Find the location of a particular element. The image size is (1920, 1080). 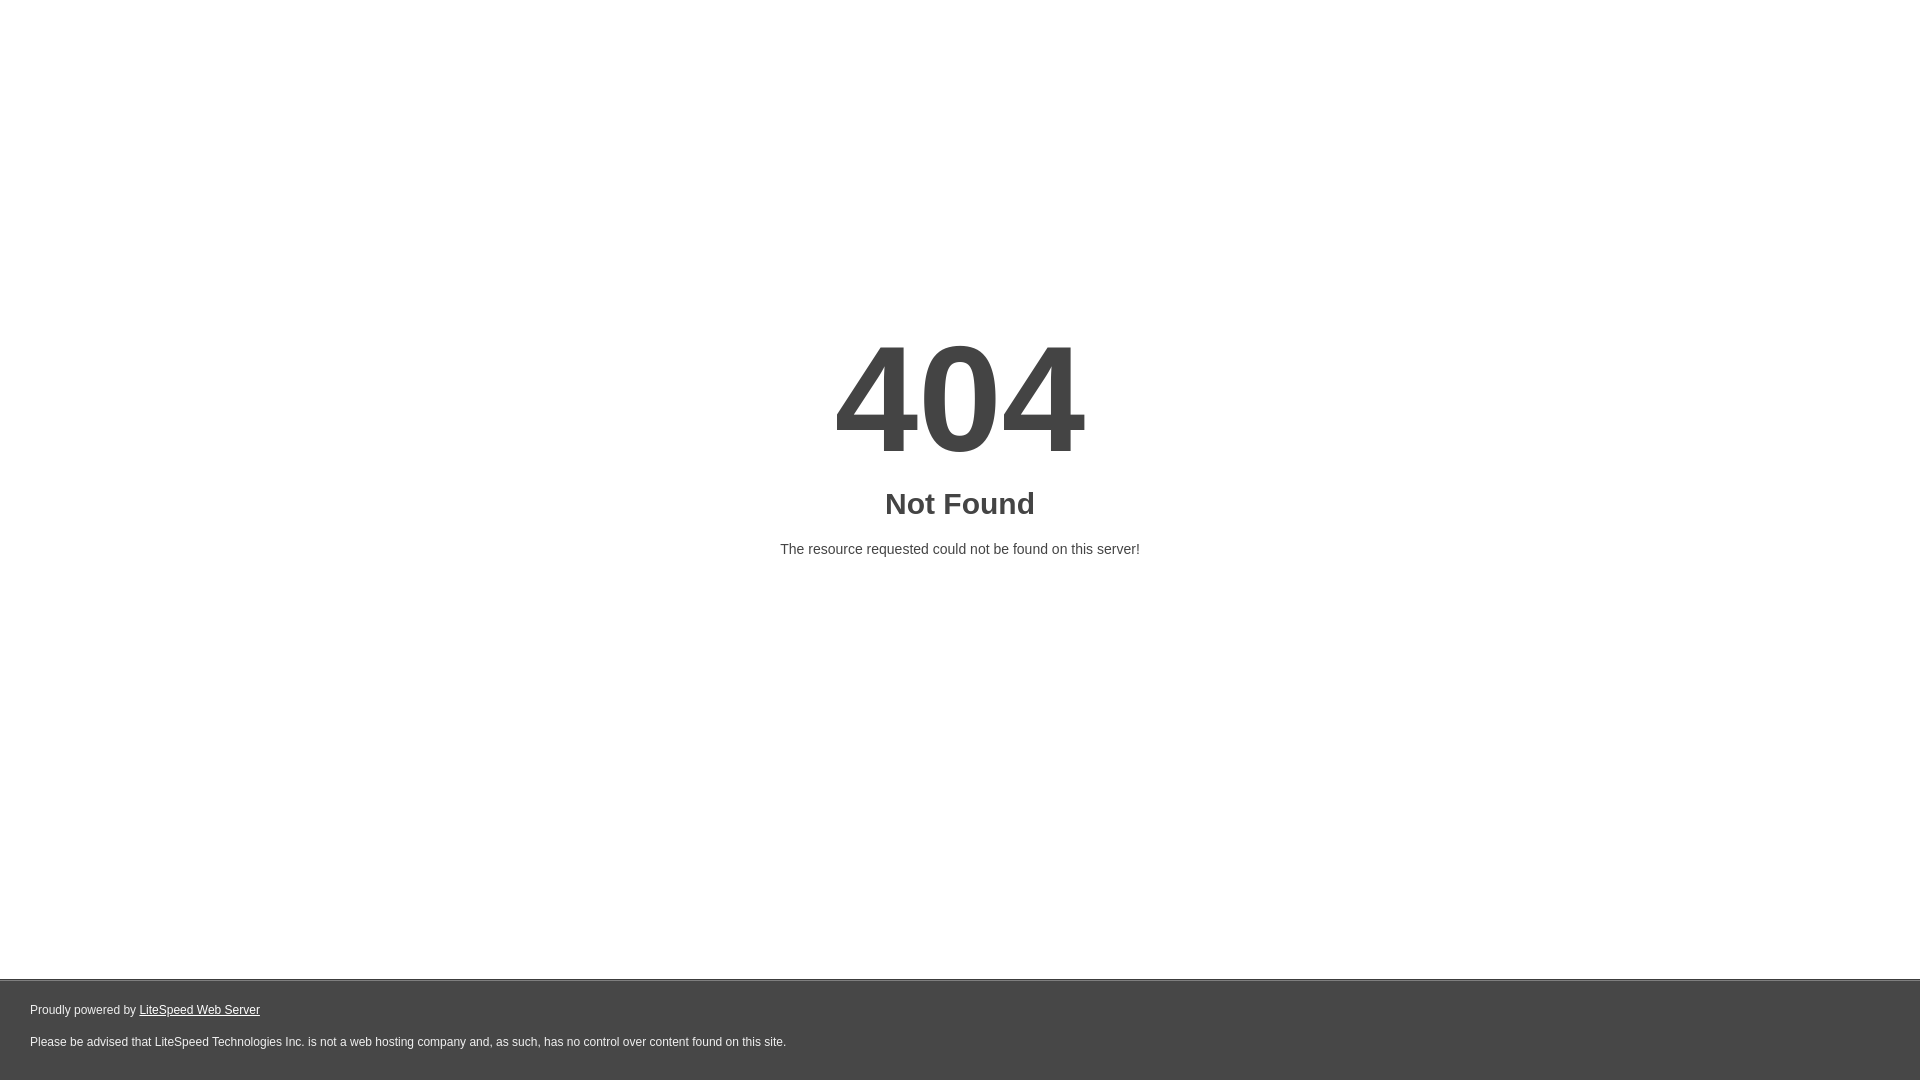

LiteSpeed Web Server is located at coordinates (200, 1010).